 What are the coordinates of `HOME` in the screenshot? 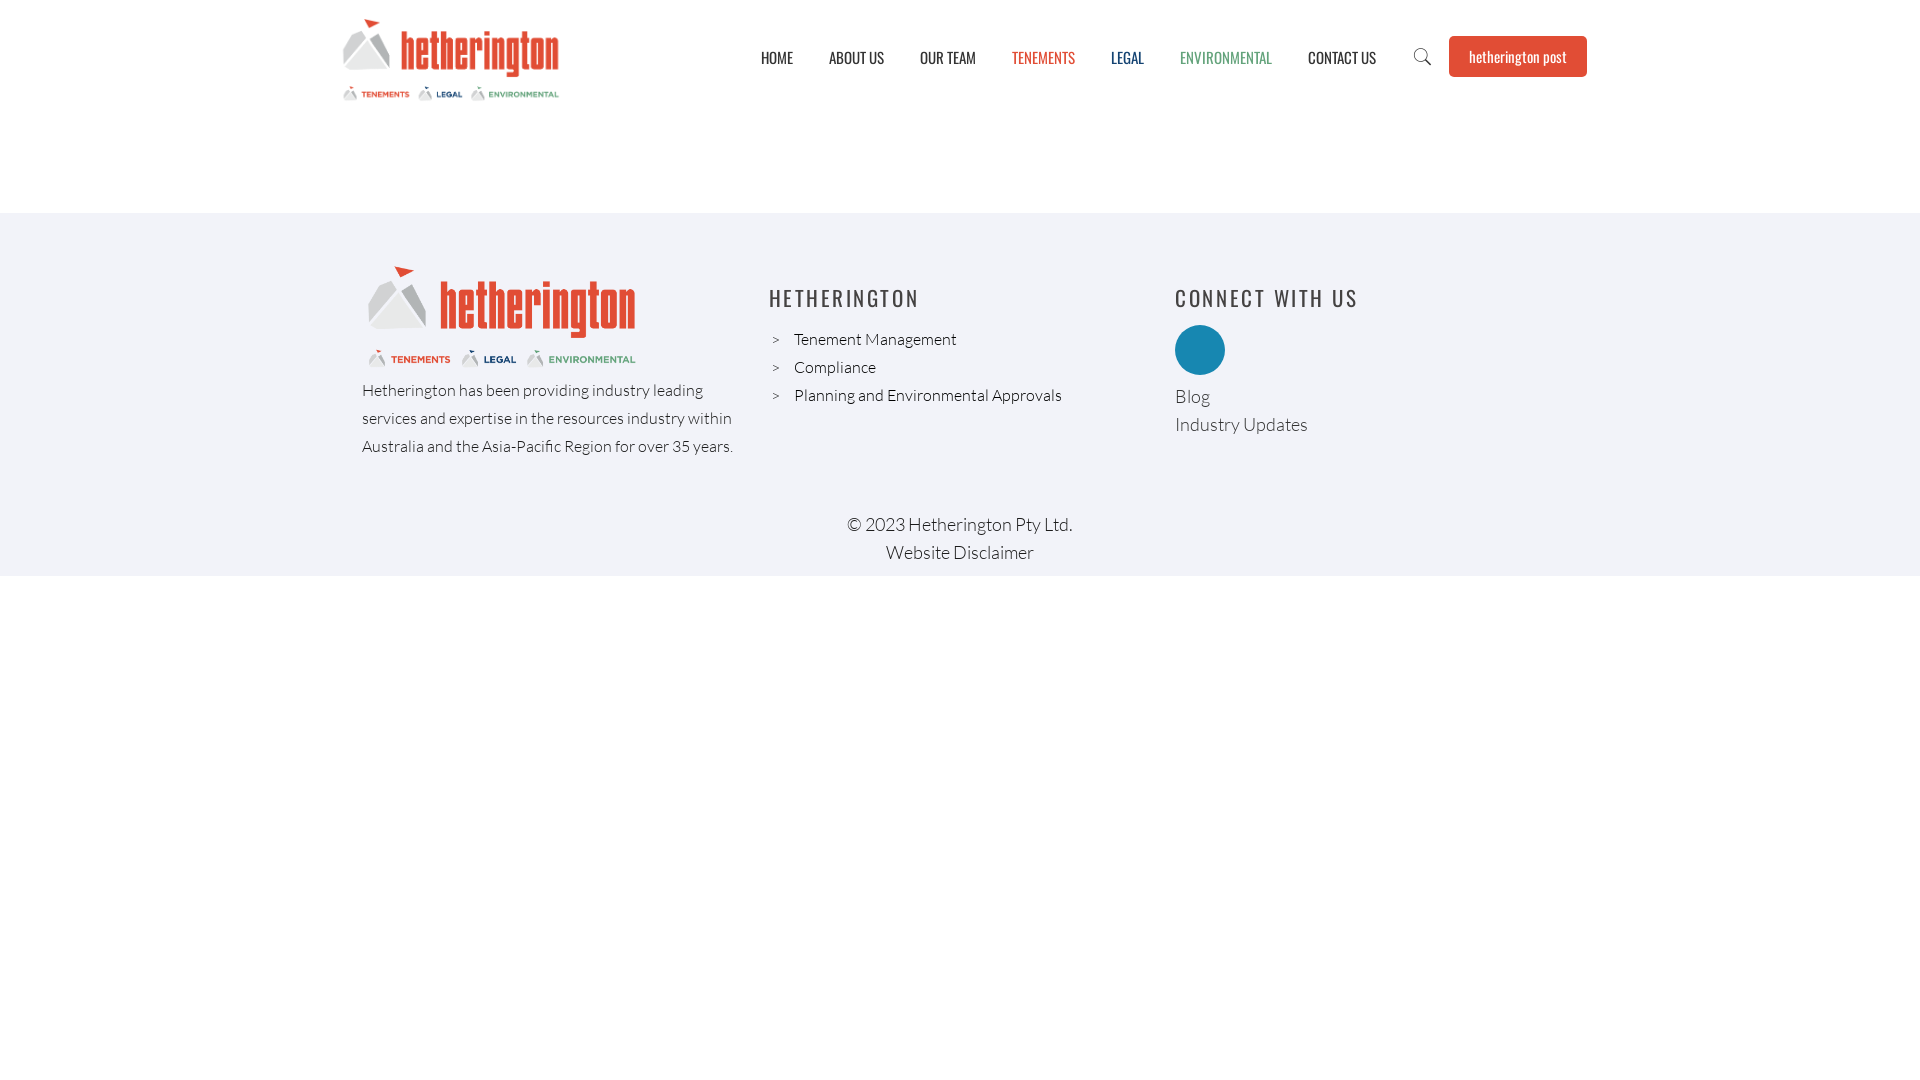 It's located at (777, 57).